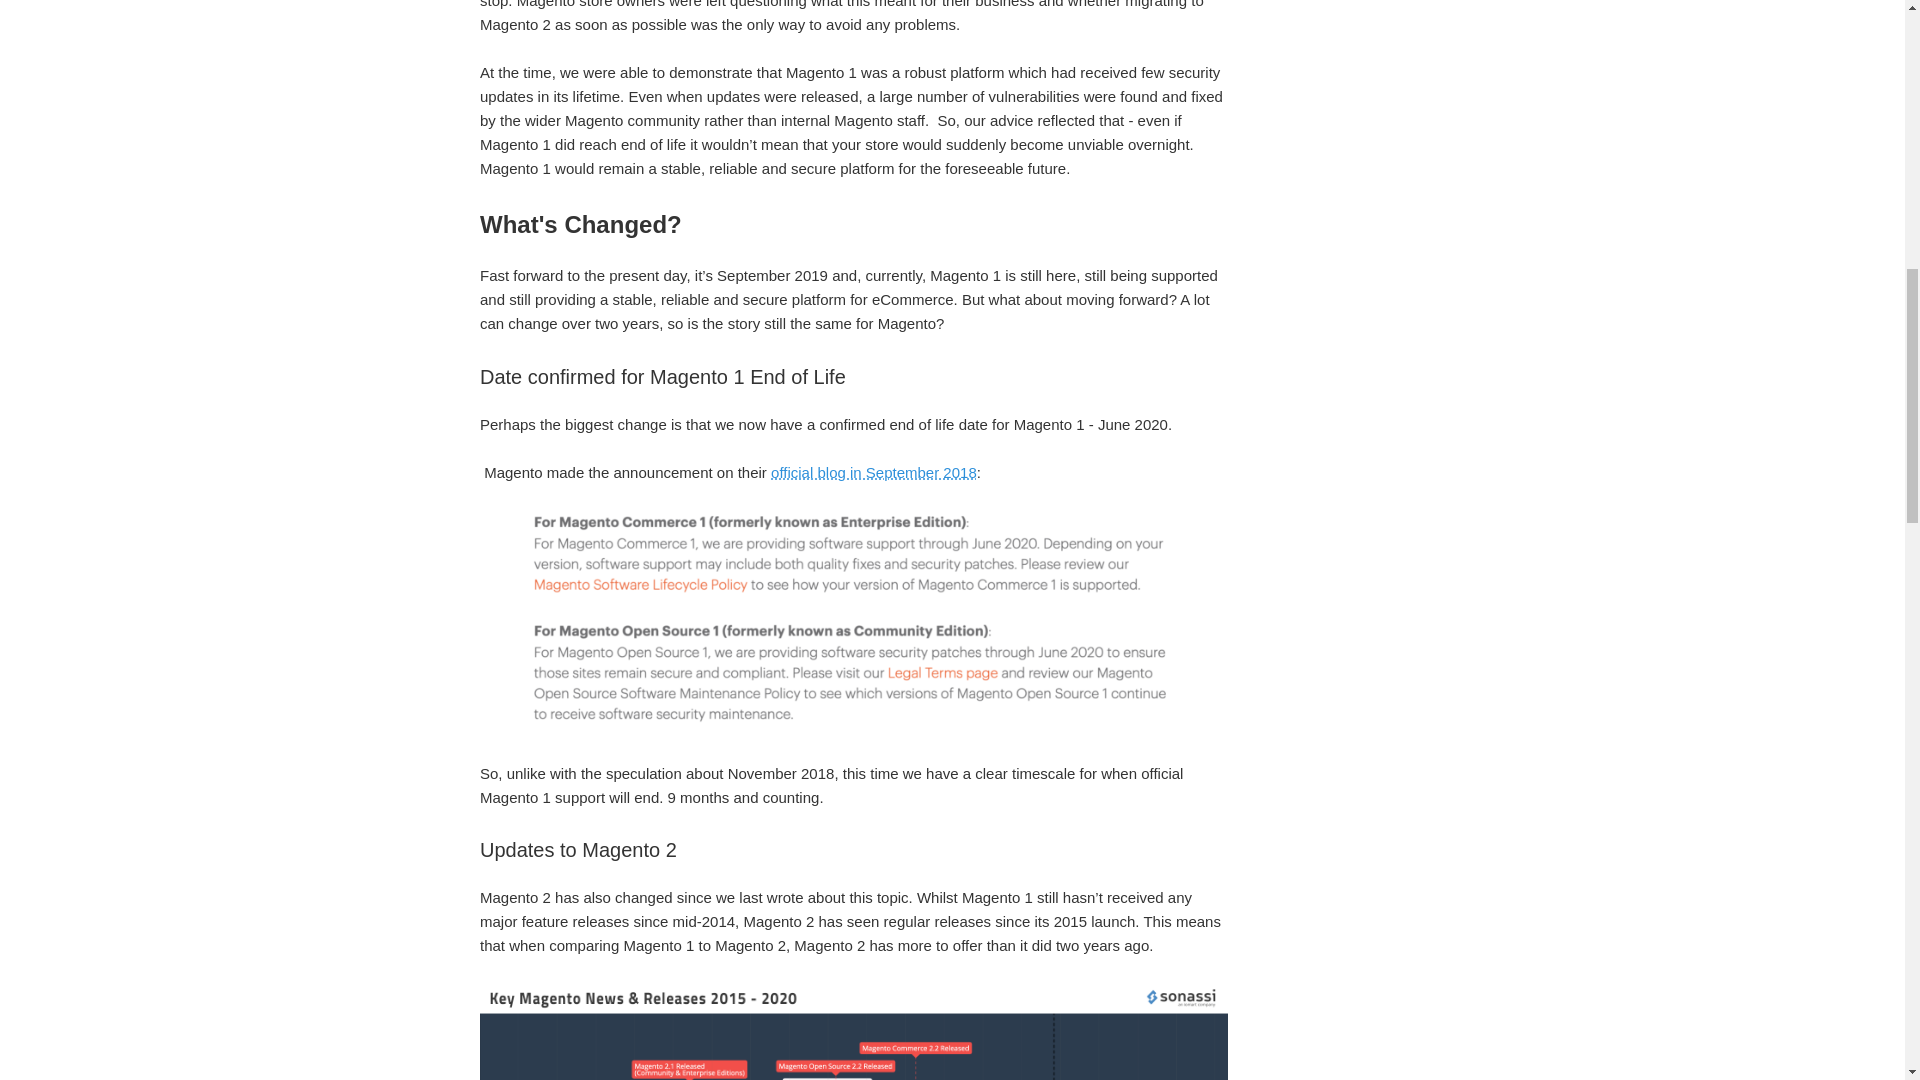 Image resolution: width=1920 pixels, height=1080 pixels. What do you see at coordinates (874, 472) in the screenshot?
I see `official blog in September 2018` at bounding box center [874, 472].